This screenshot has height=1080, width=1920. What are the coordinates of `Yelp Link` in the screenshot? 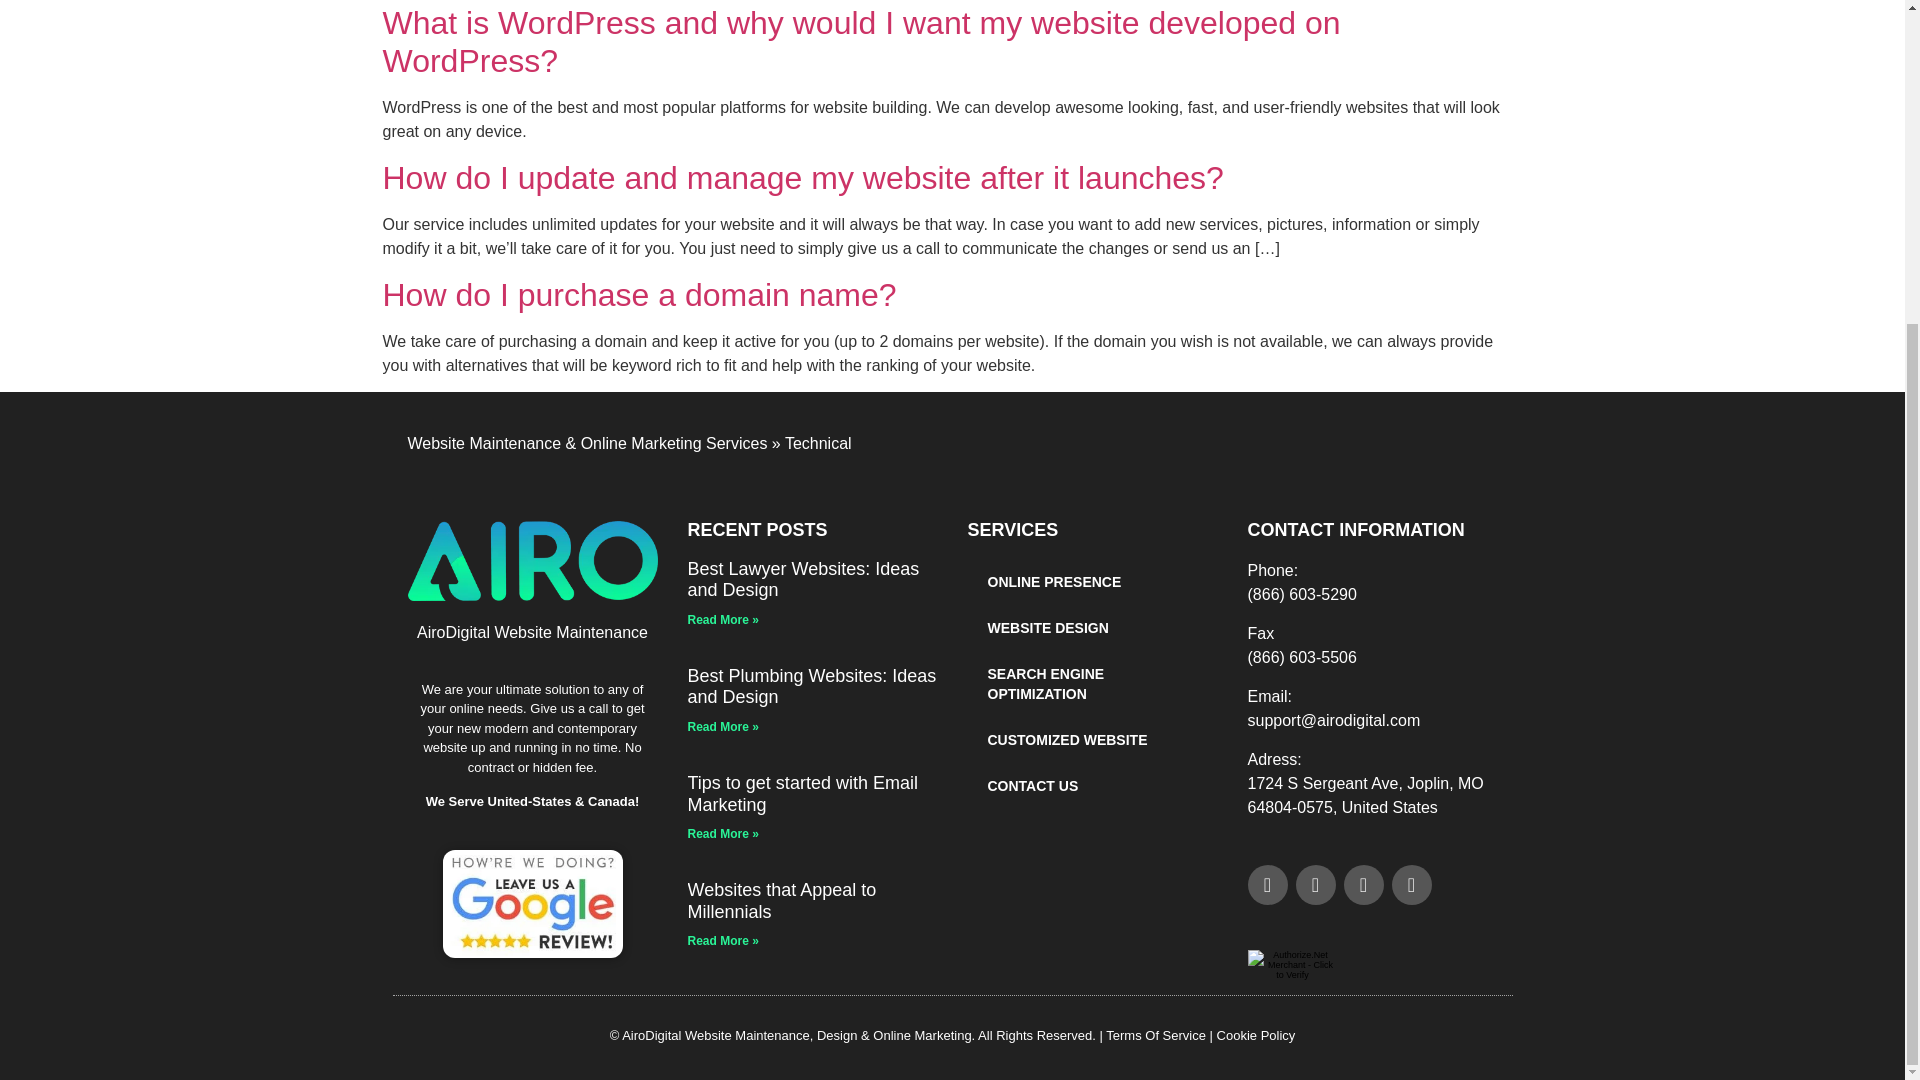 It's located at (1412, 885).